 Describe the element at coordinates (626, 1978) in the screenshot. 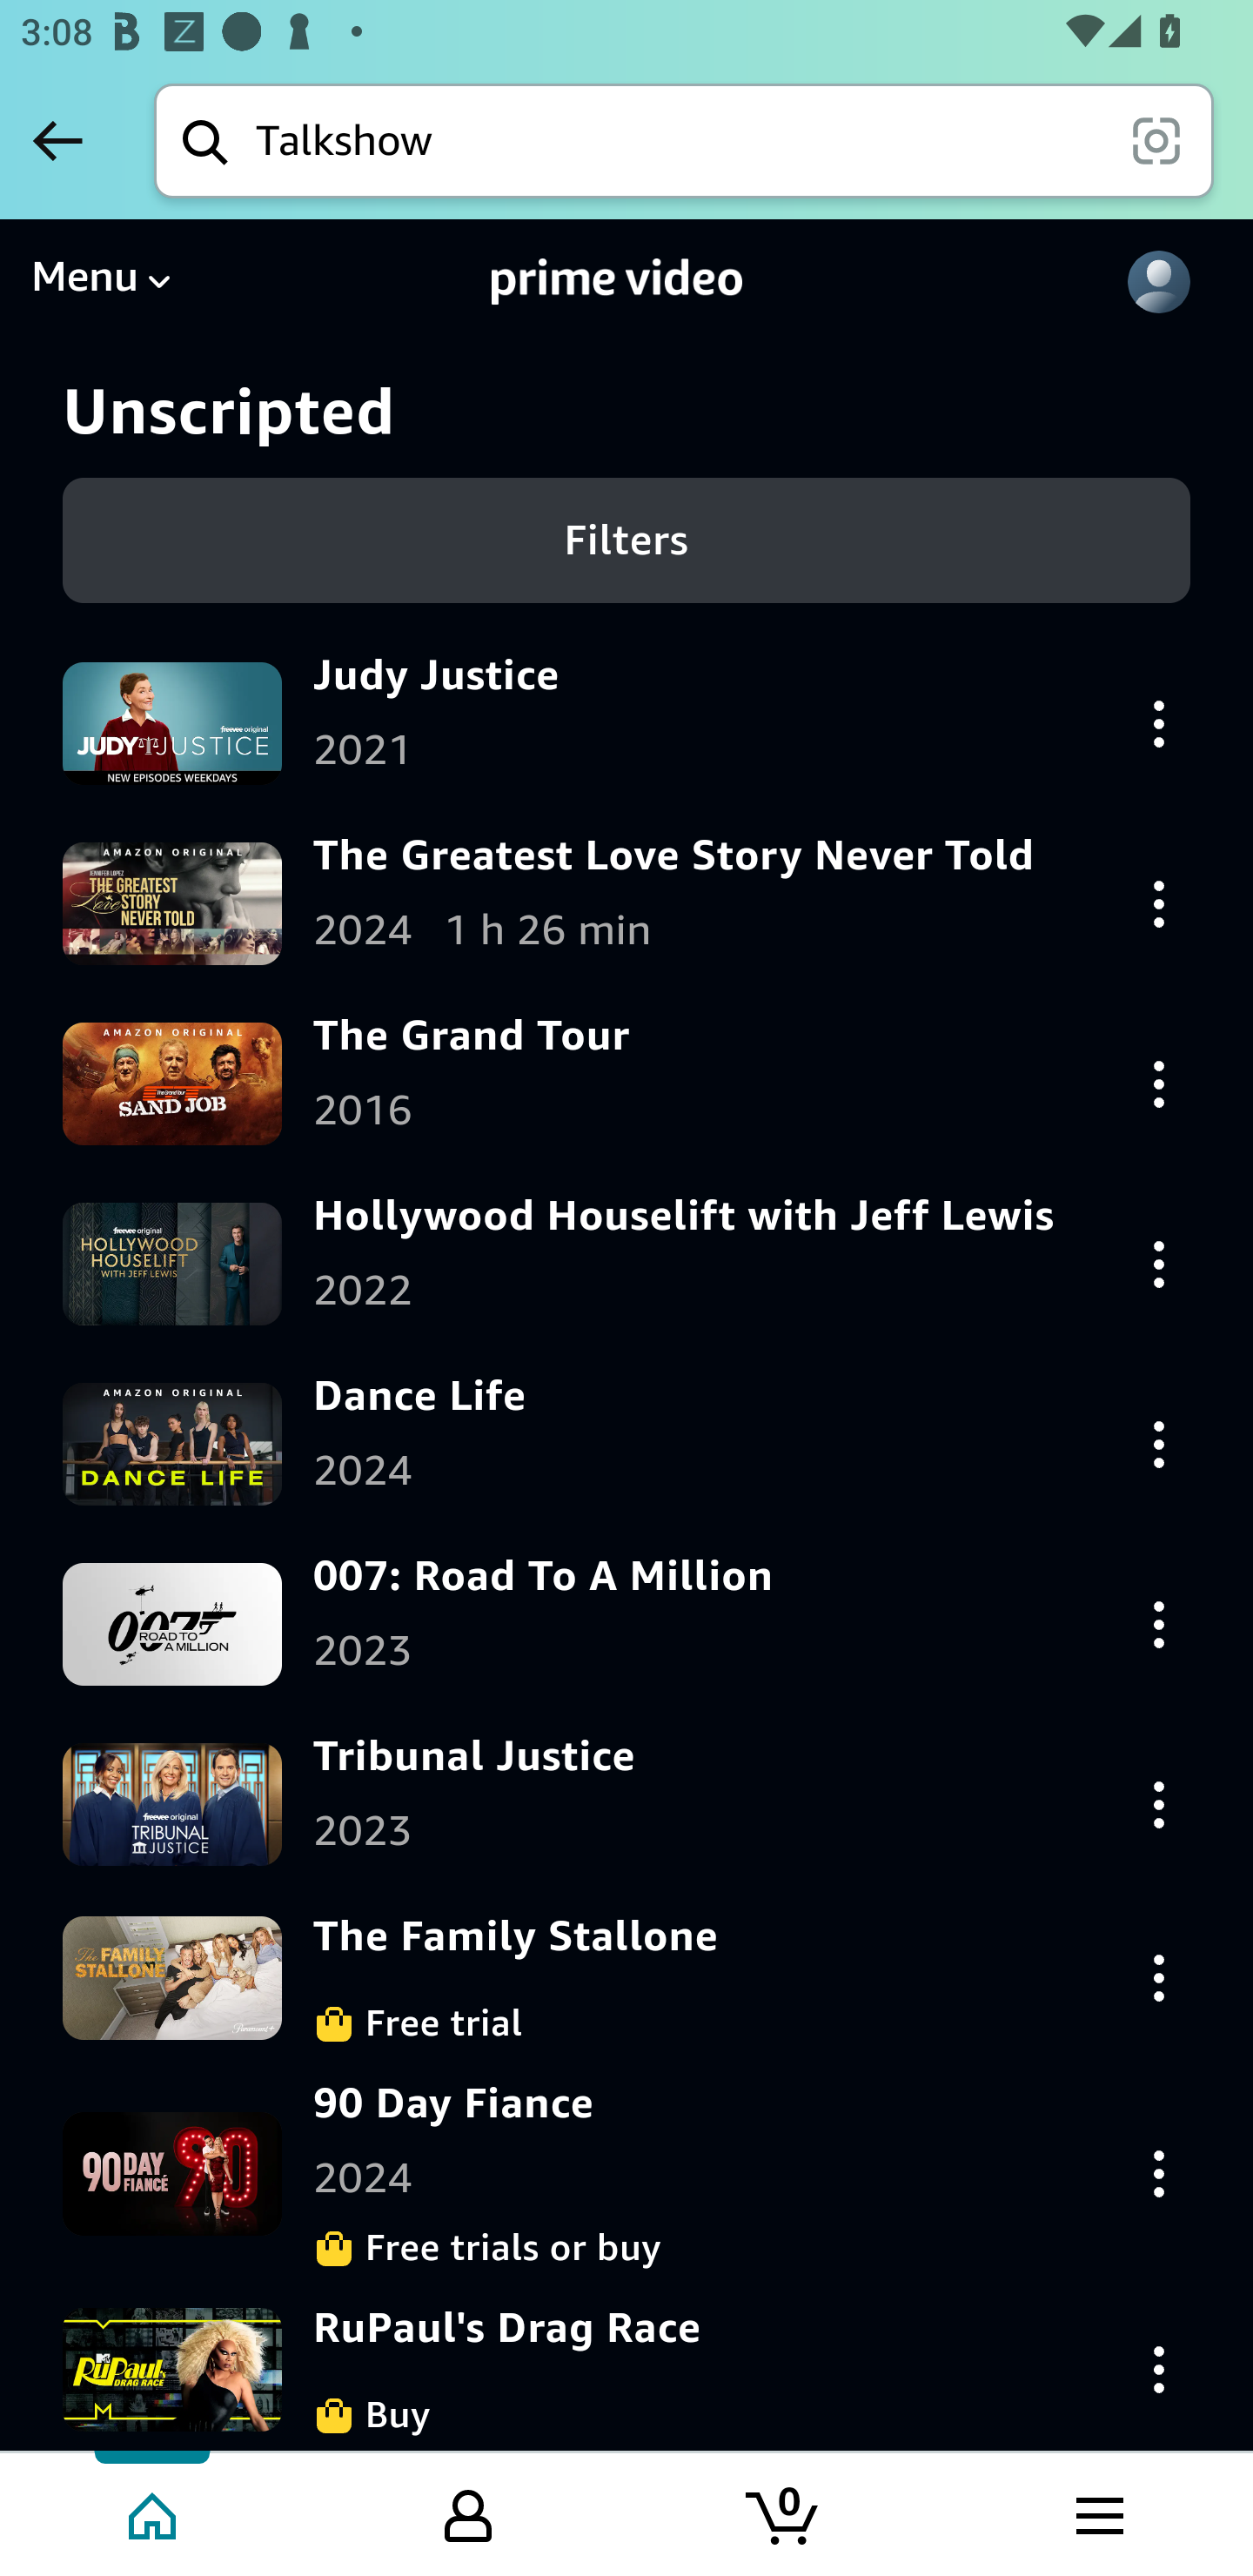

I see `The Family Stallone The Family Stallone Free trial` at that location.